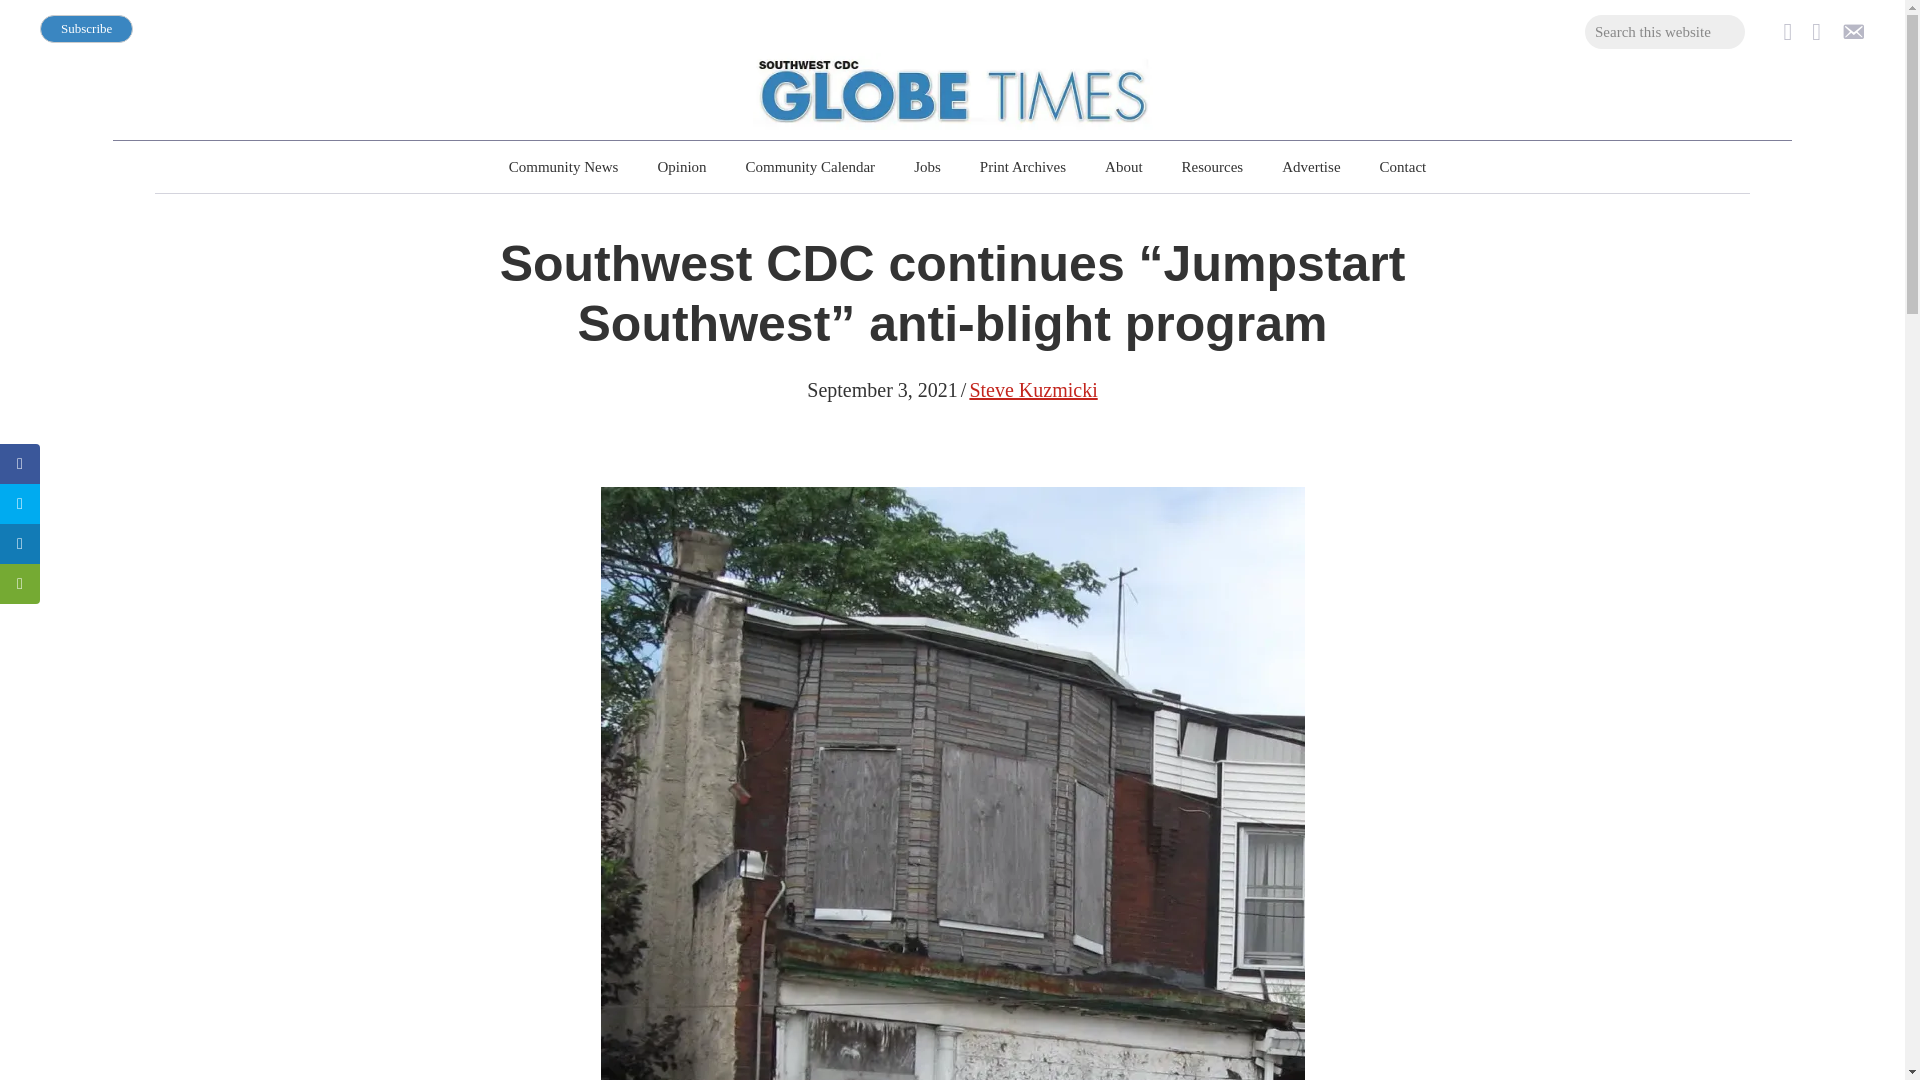 The height and width of the screenshot is (1080, 1920). Describe the element at coordinates (1022, 167) in the screenshot. I see `Print Archives` at that location.